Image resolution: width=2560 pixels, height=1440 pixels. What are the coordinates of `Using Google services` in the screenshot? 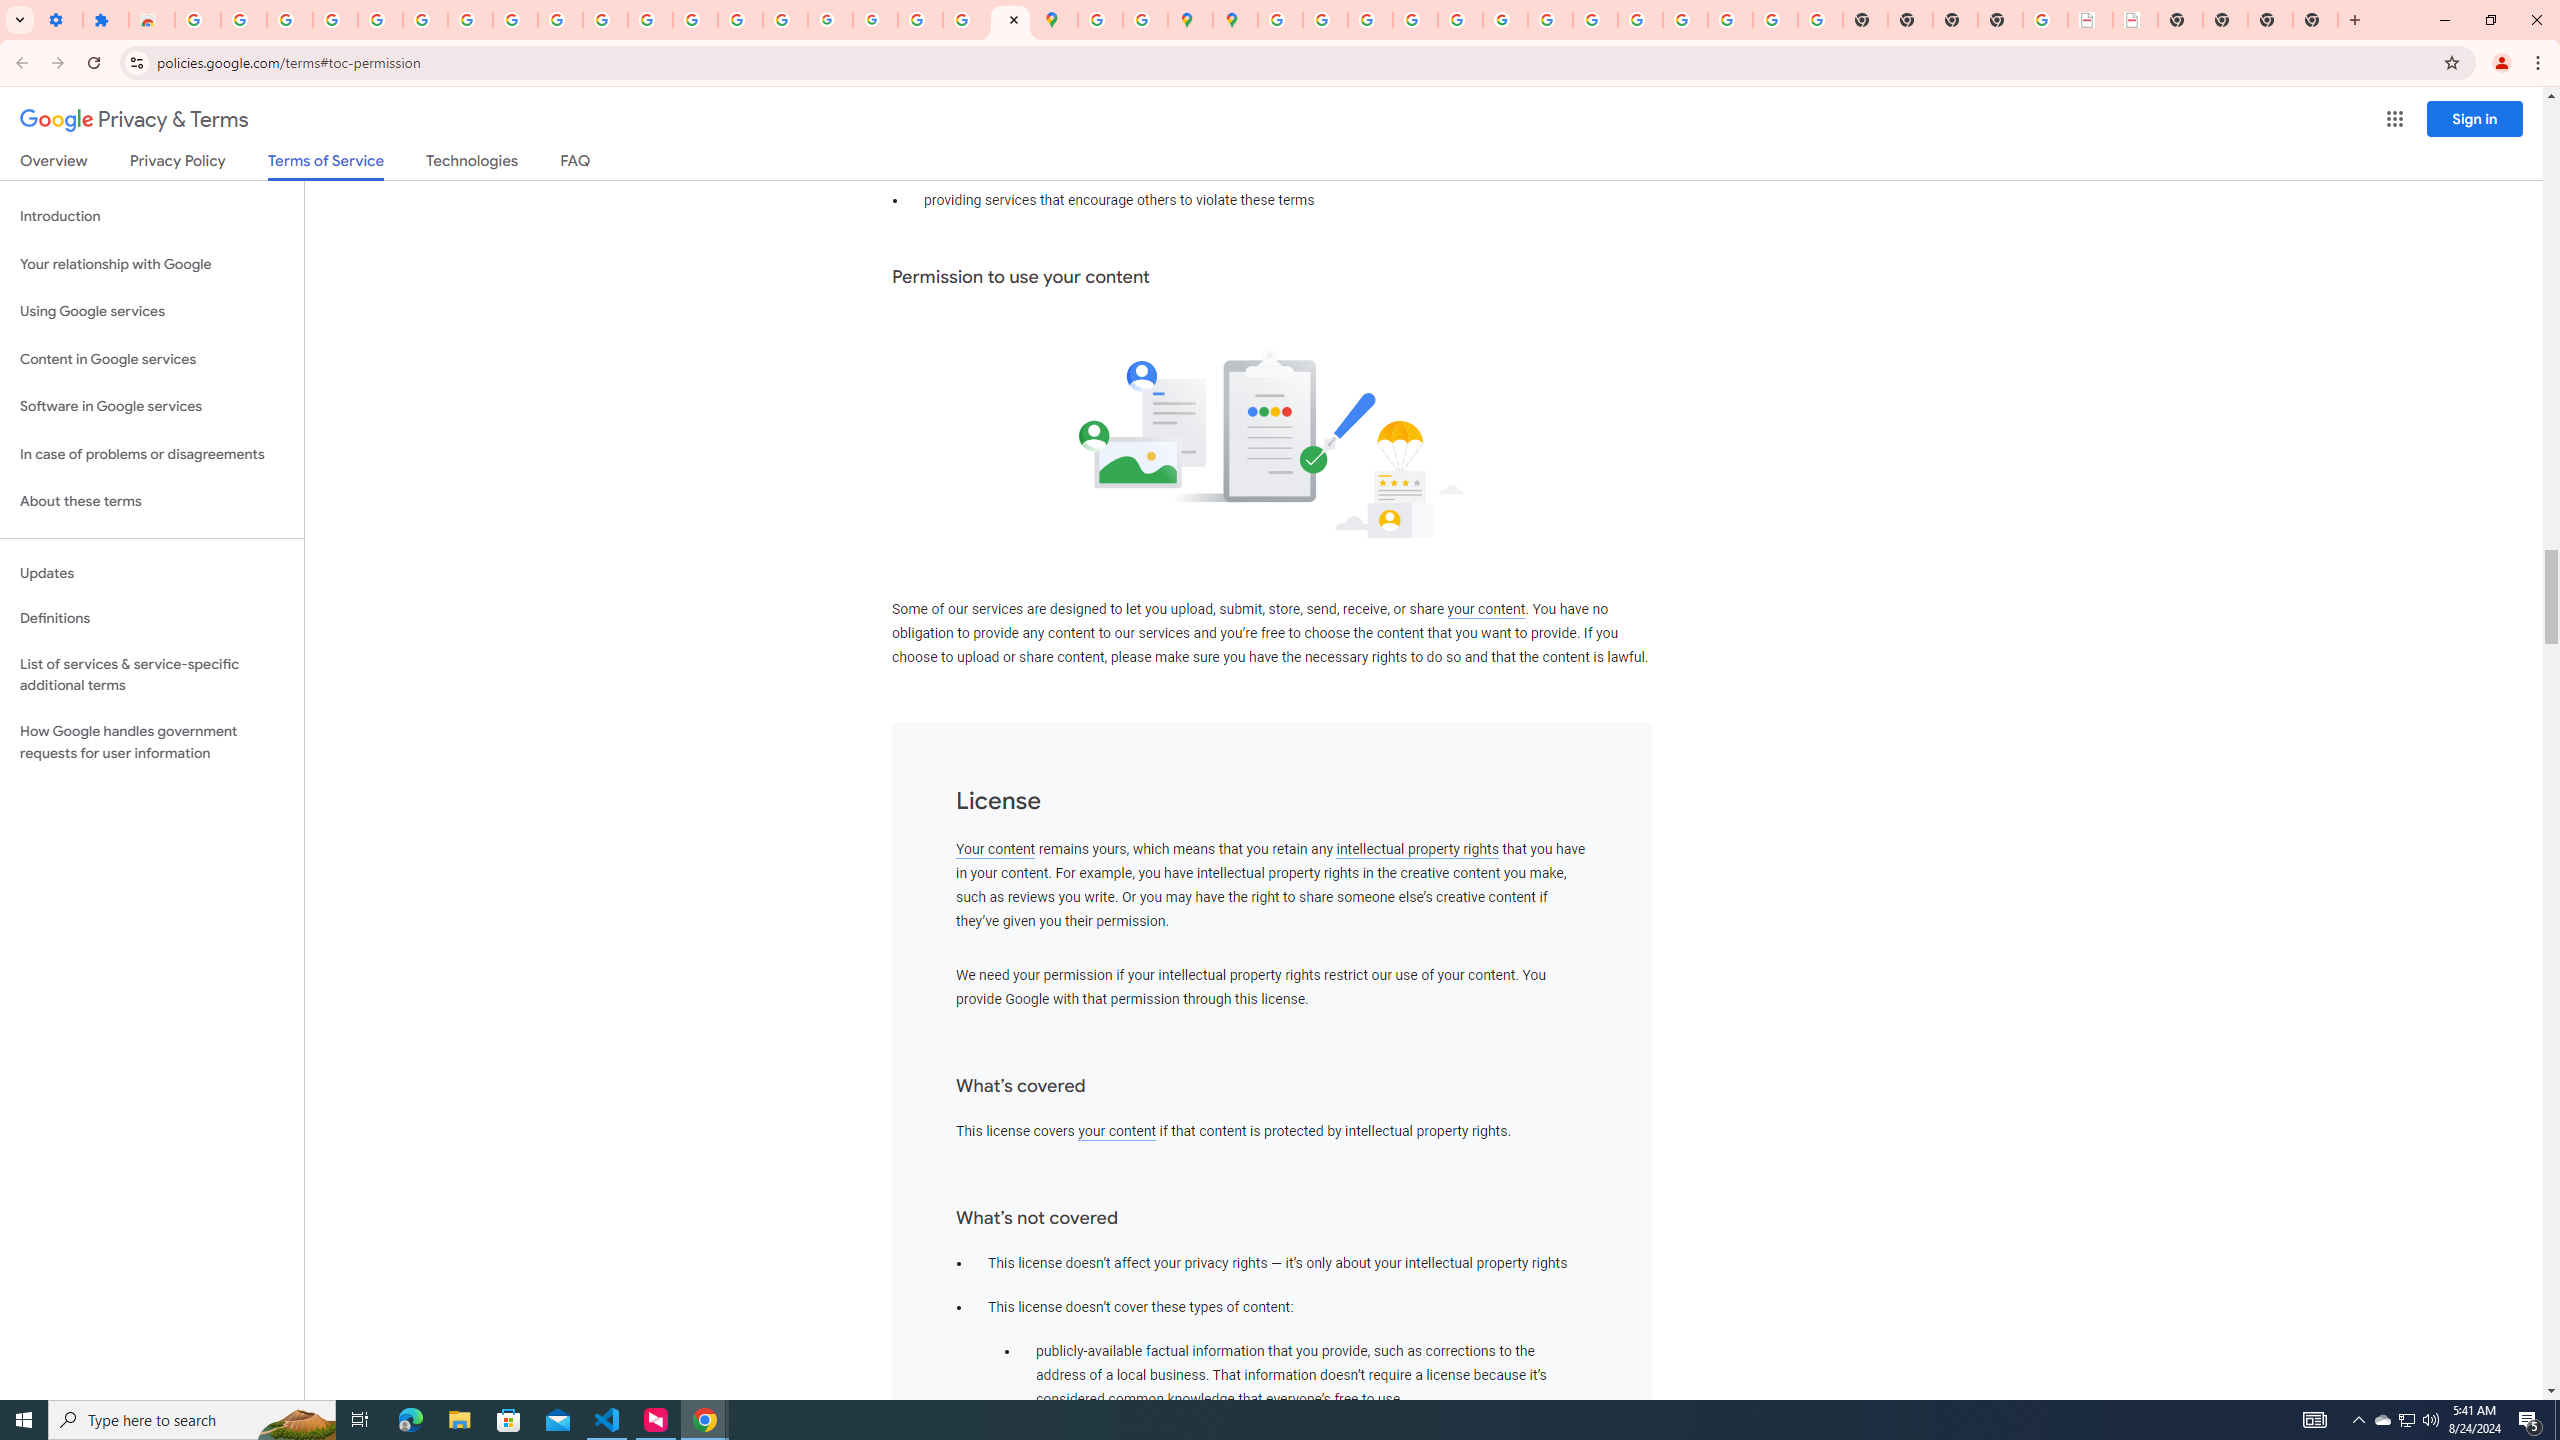 It's located at (152, 312).